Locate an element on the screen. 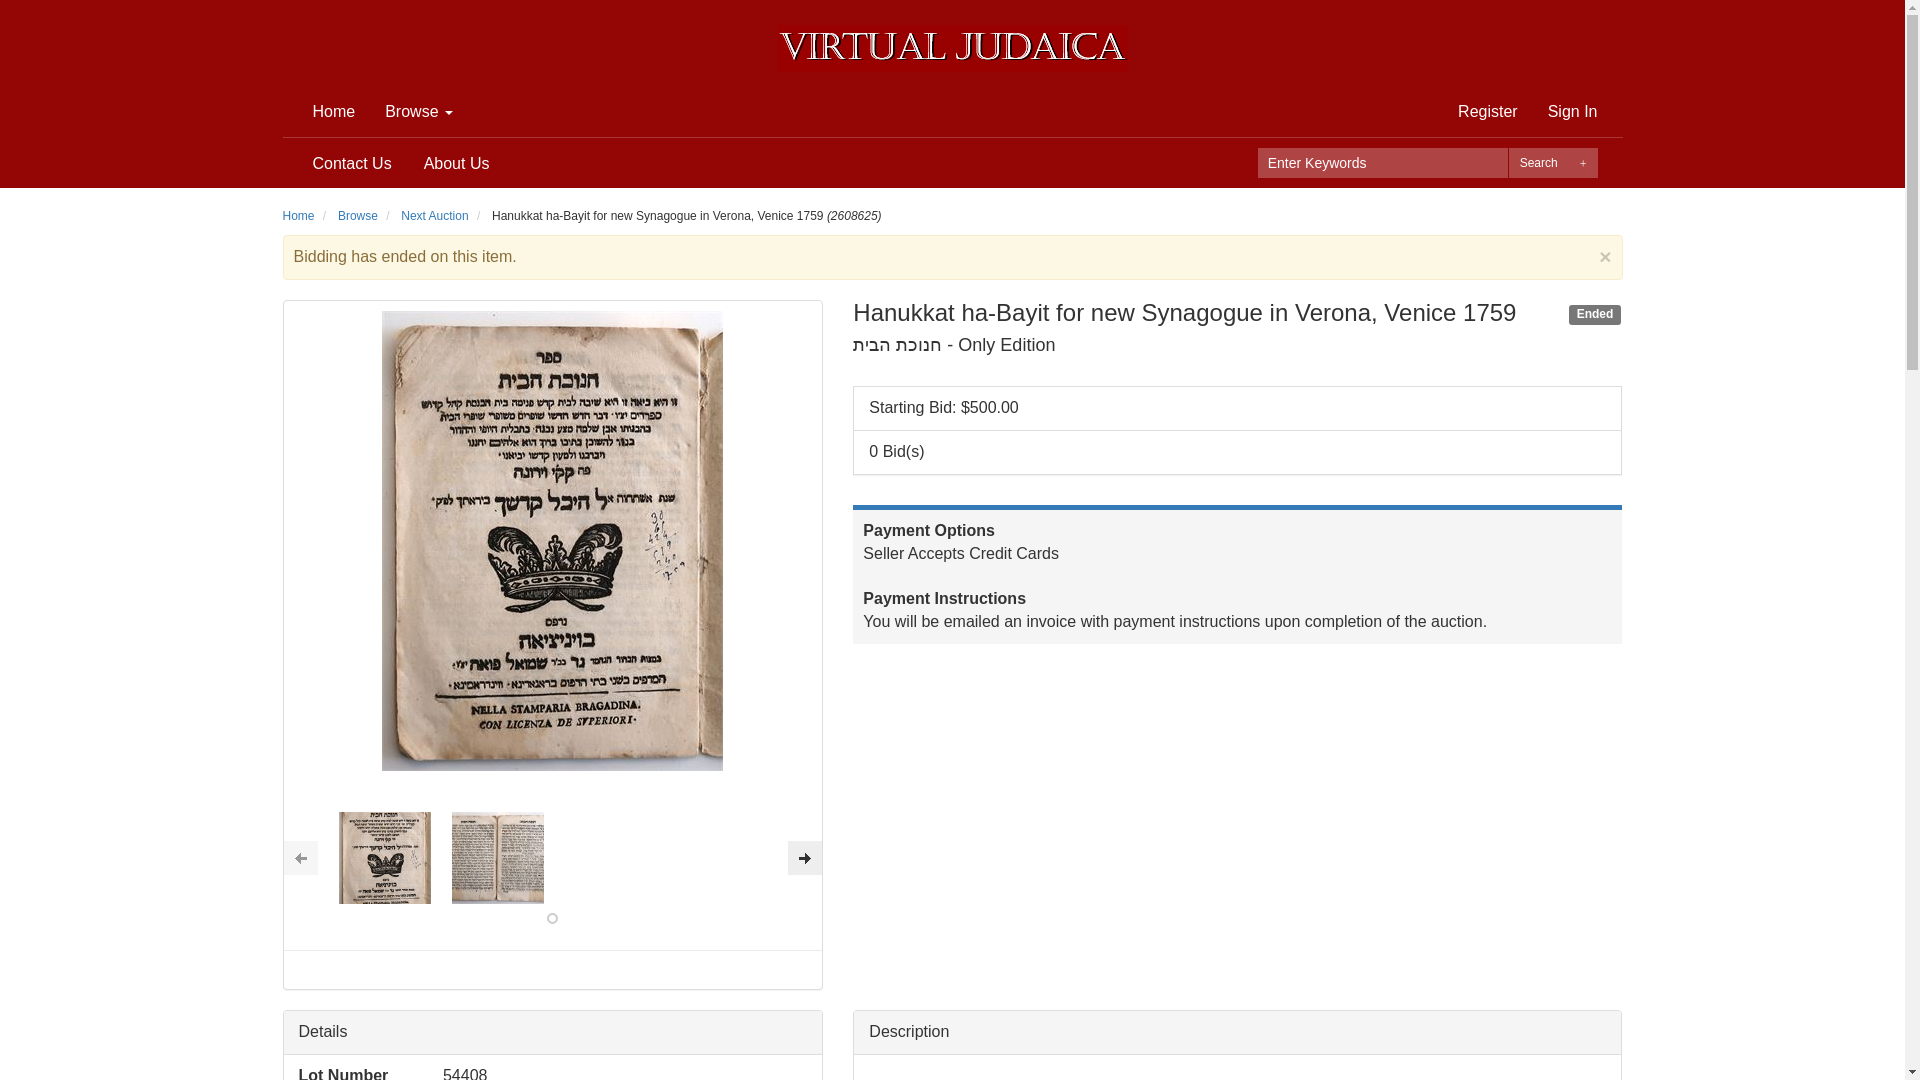  0 is located at coordinates (552, 918).